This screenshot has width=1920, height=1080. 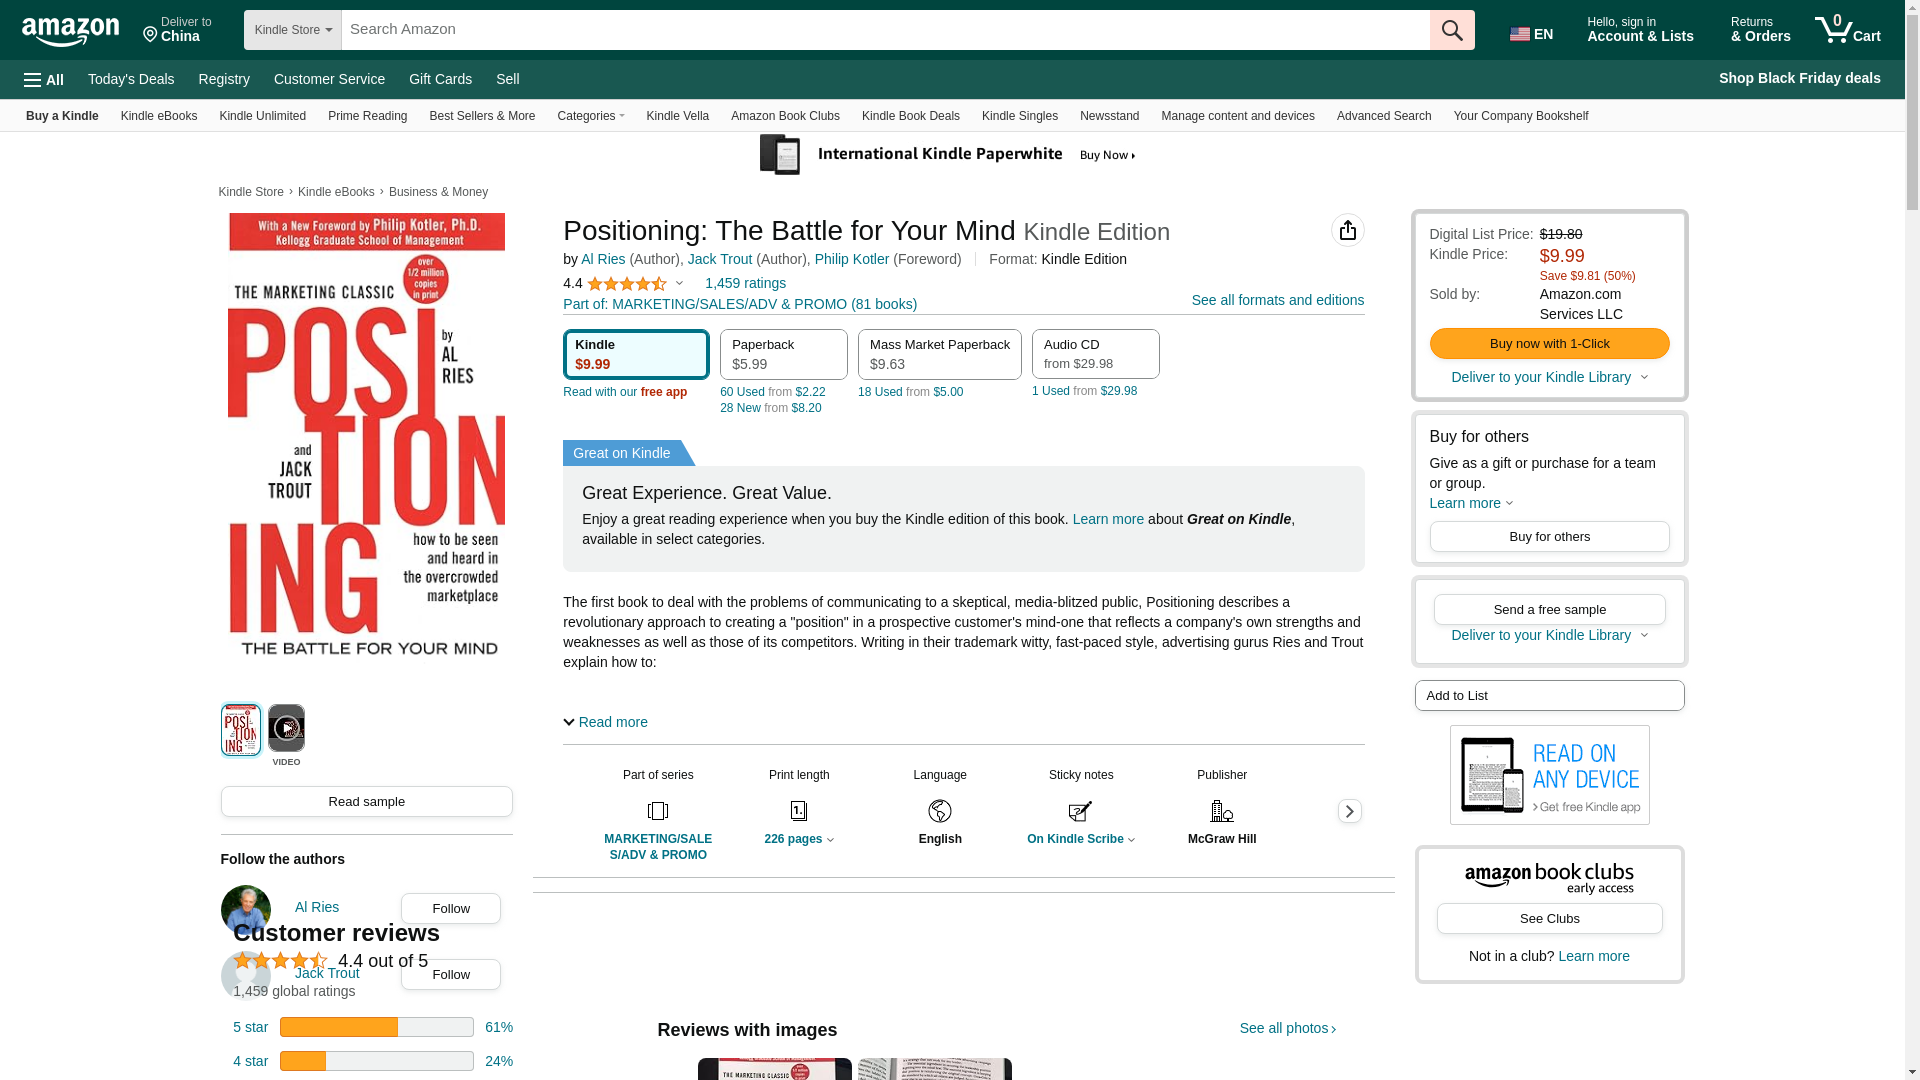 I want to click on Learn more, so click(x=1109, y=519).